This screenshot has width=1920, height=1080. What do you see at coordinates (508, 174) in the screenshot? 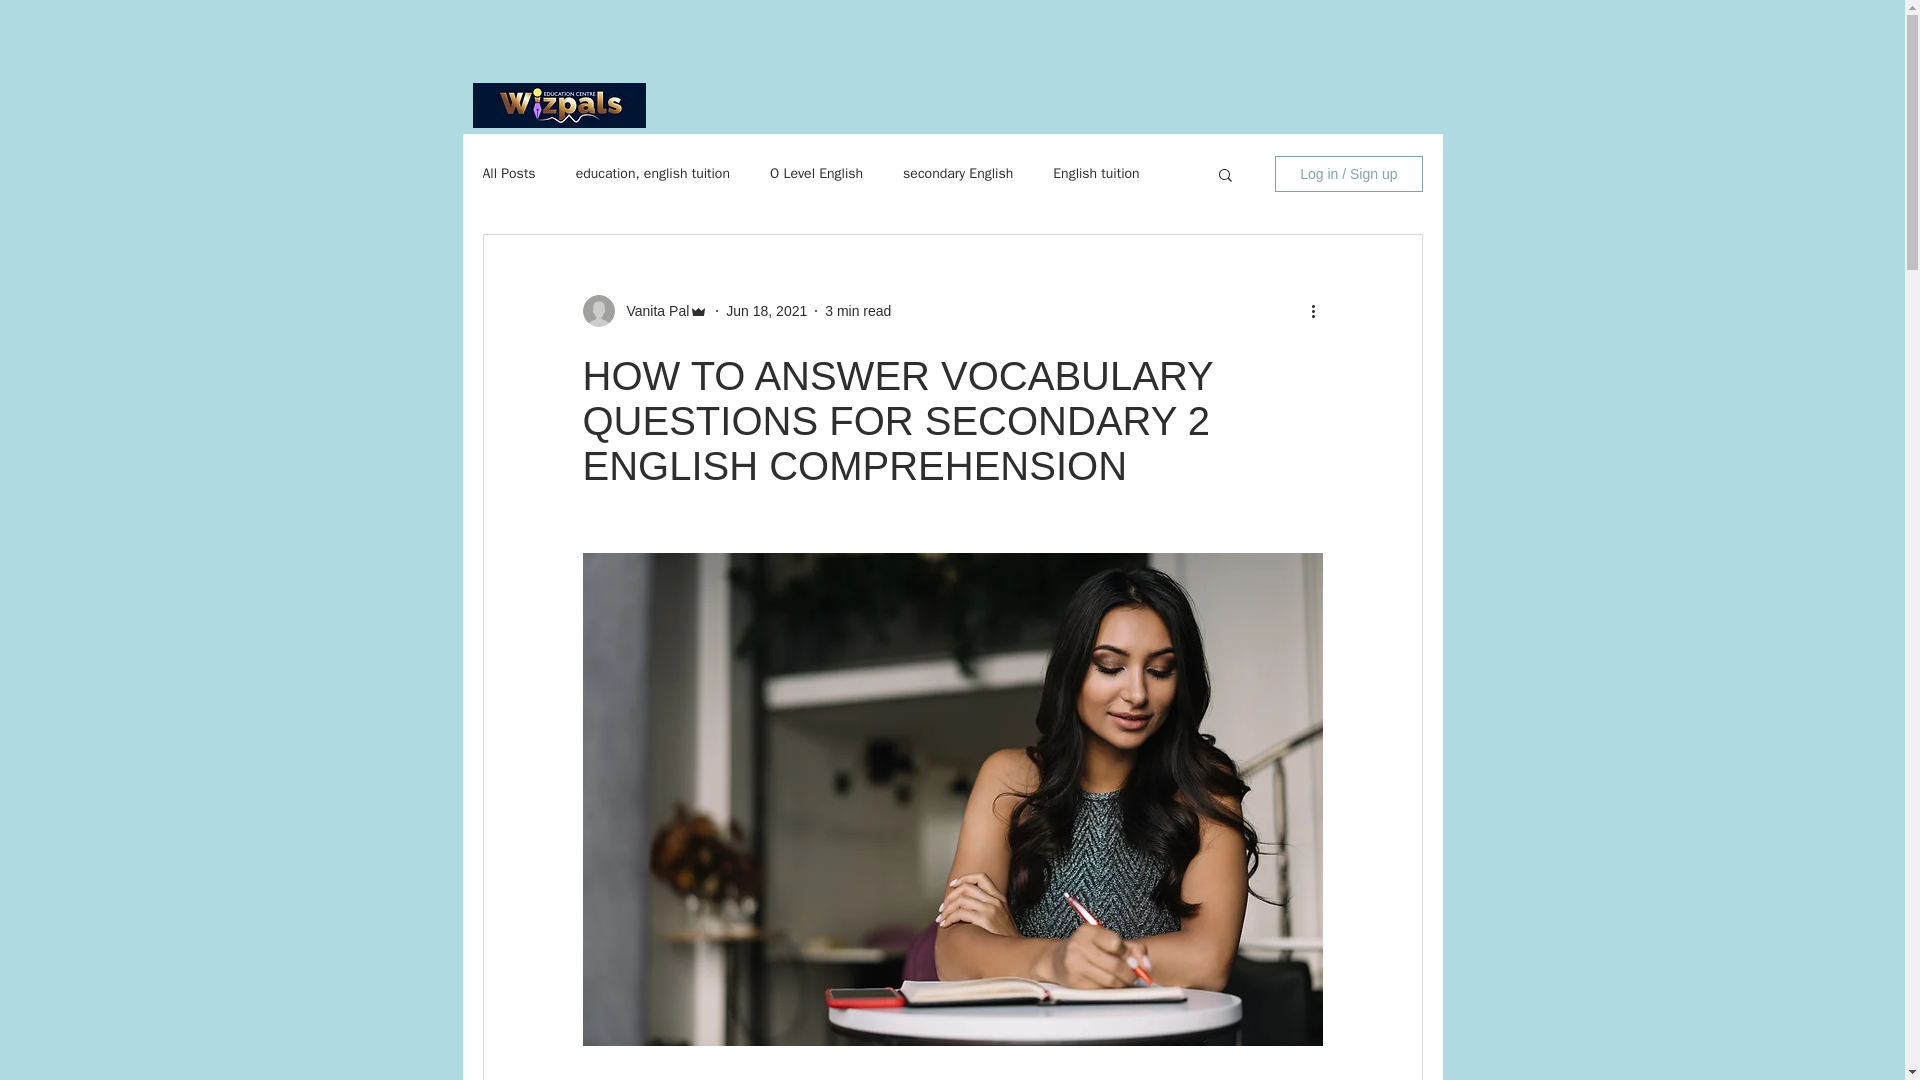
I see `All Posts` at bounding box center [508, 174].